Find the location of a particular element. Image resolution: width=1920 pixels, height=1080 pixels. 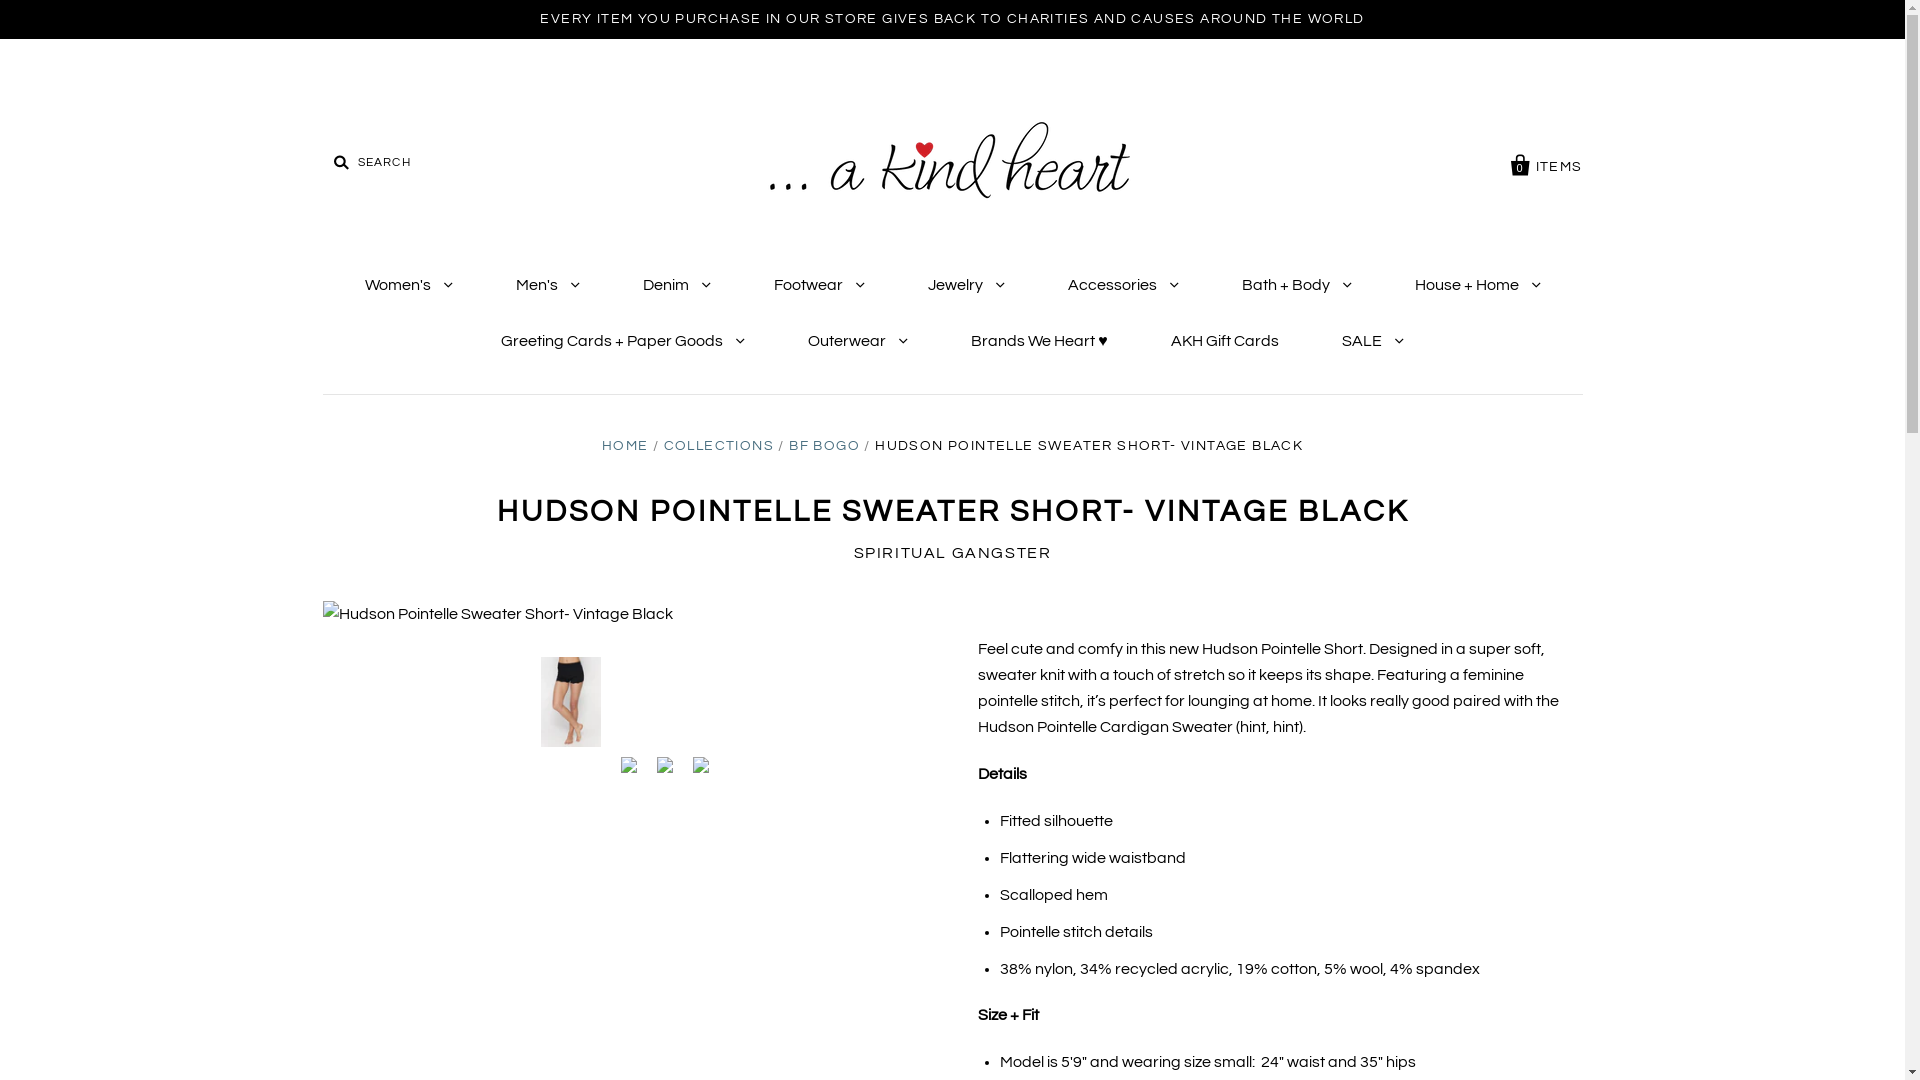

Men's is located at coordinates (548, 285).